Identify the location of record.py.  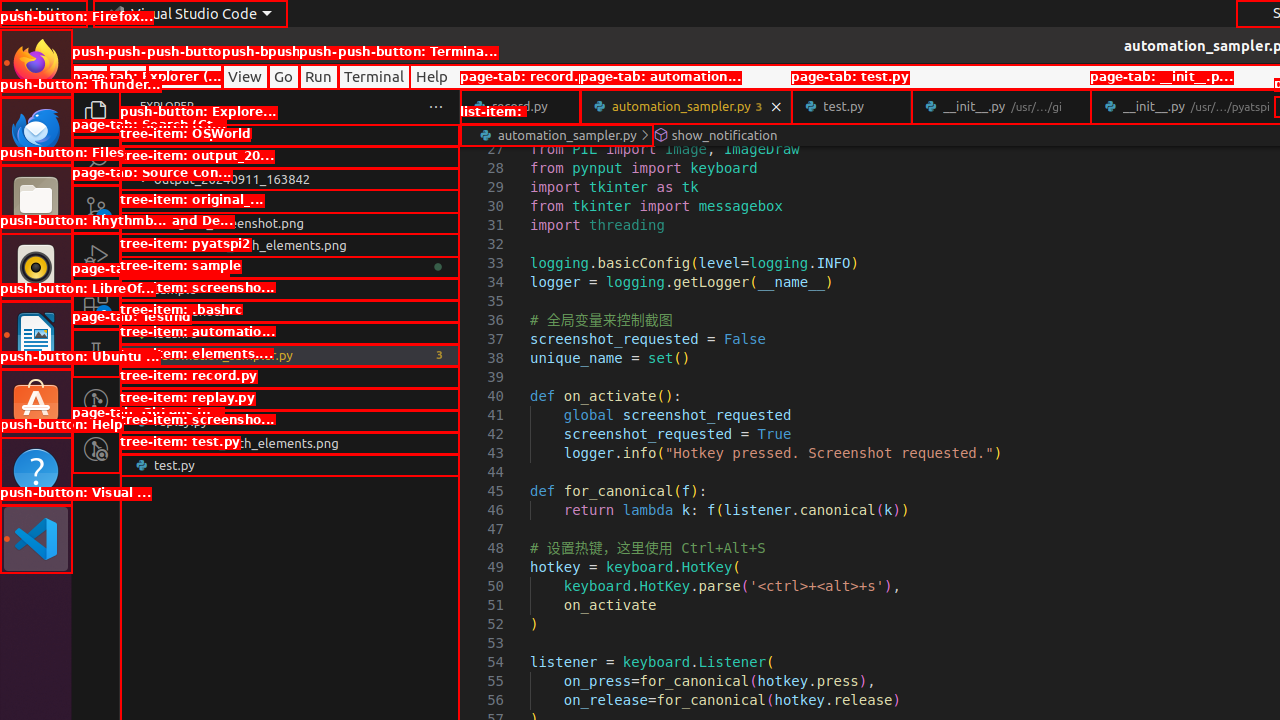
(520, 106).